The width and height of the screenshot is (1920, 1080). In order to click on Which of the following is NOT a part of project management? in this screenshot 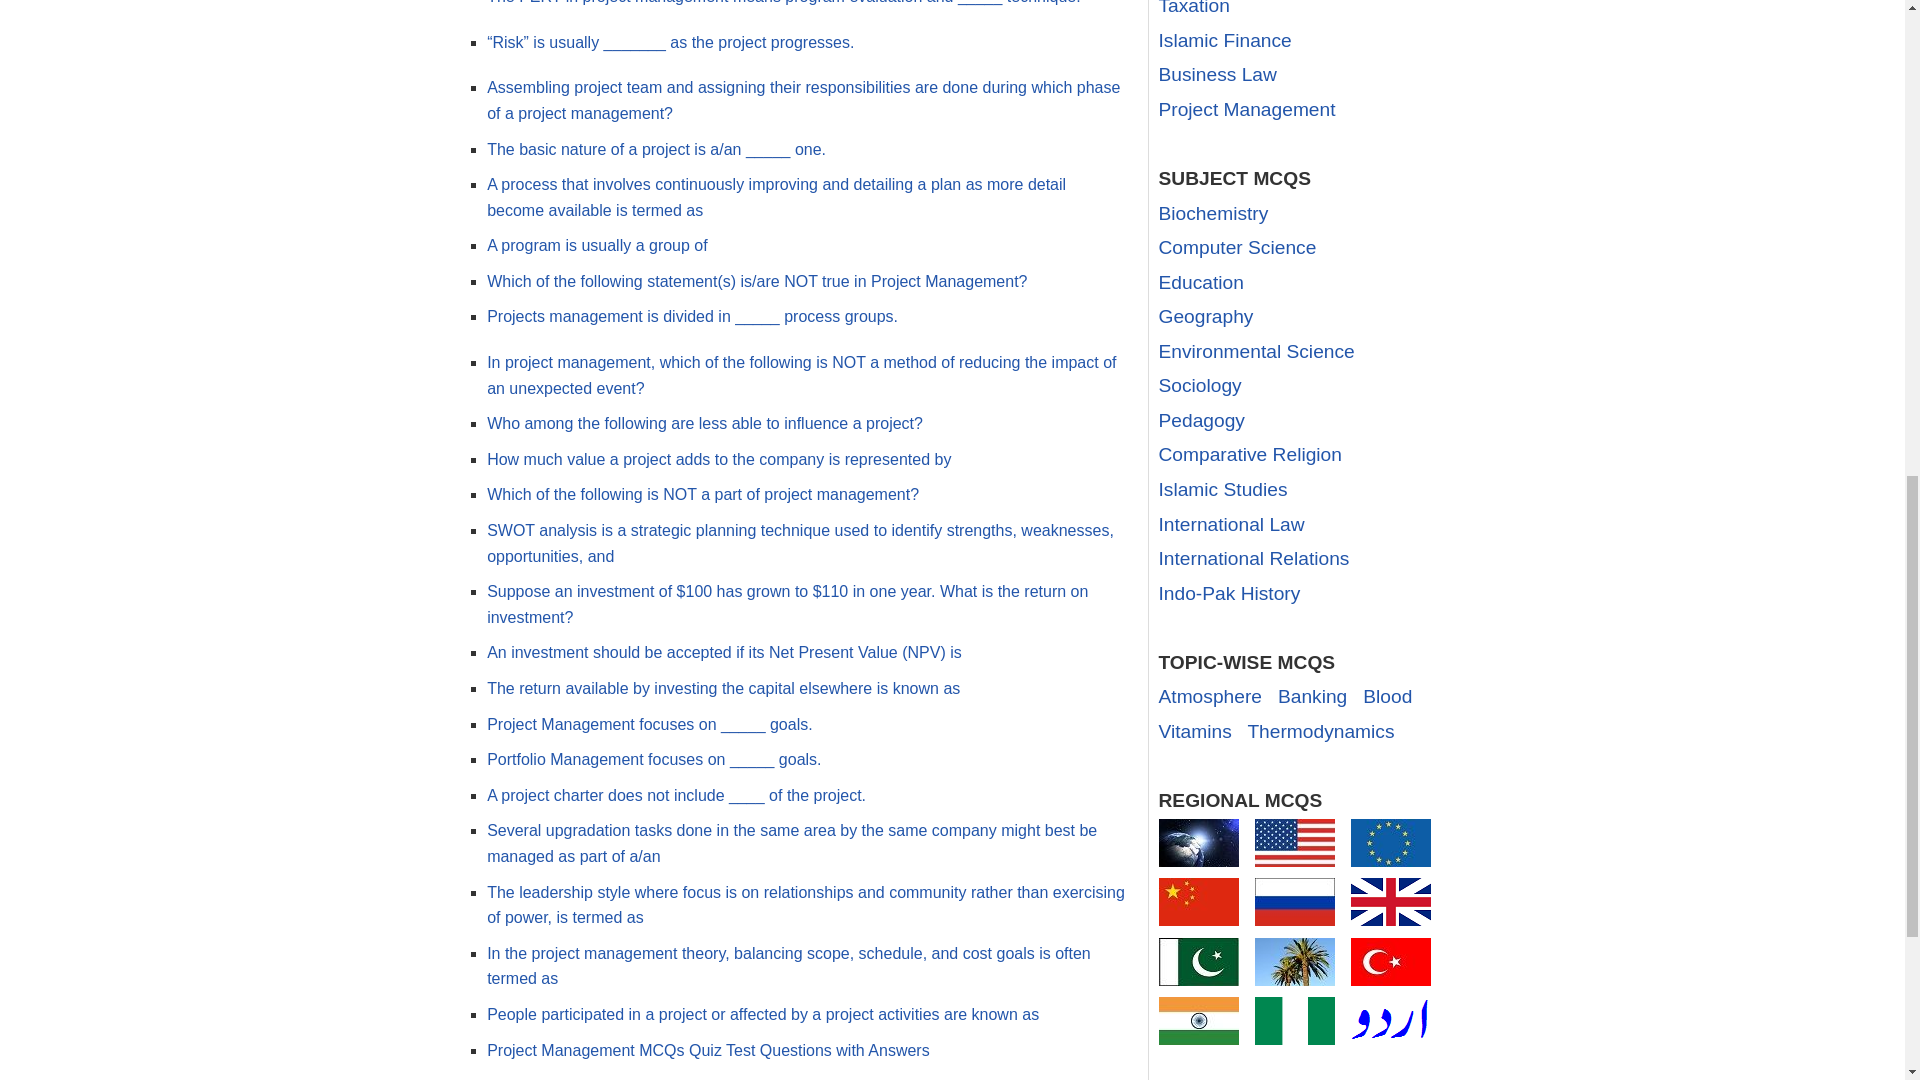, I will do `click(703, 494)`.